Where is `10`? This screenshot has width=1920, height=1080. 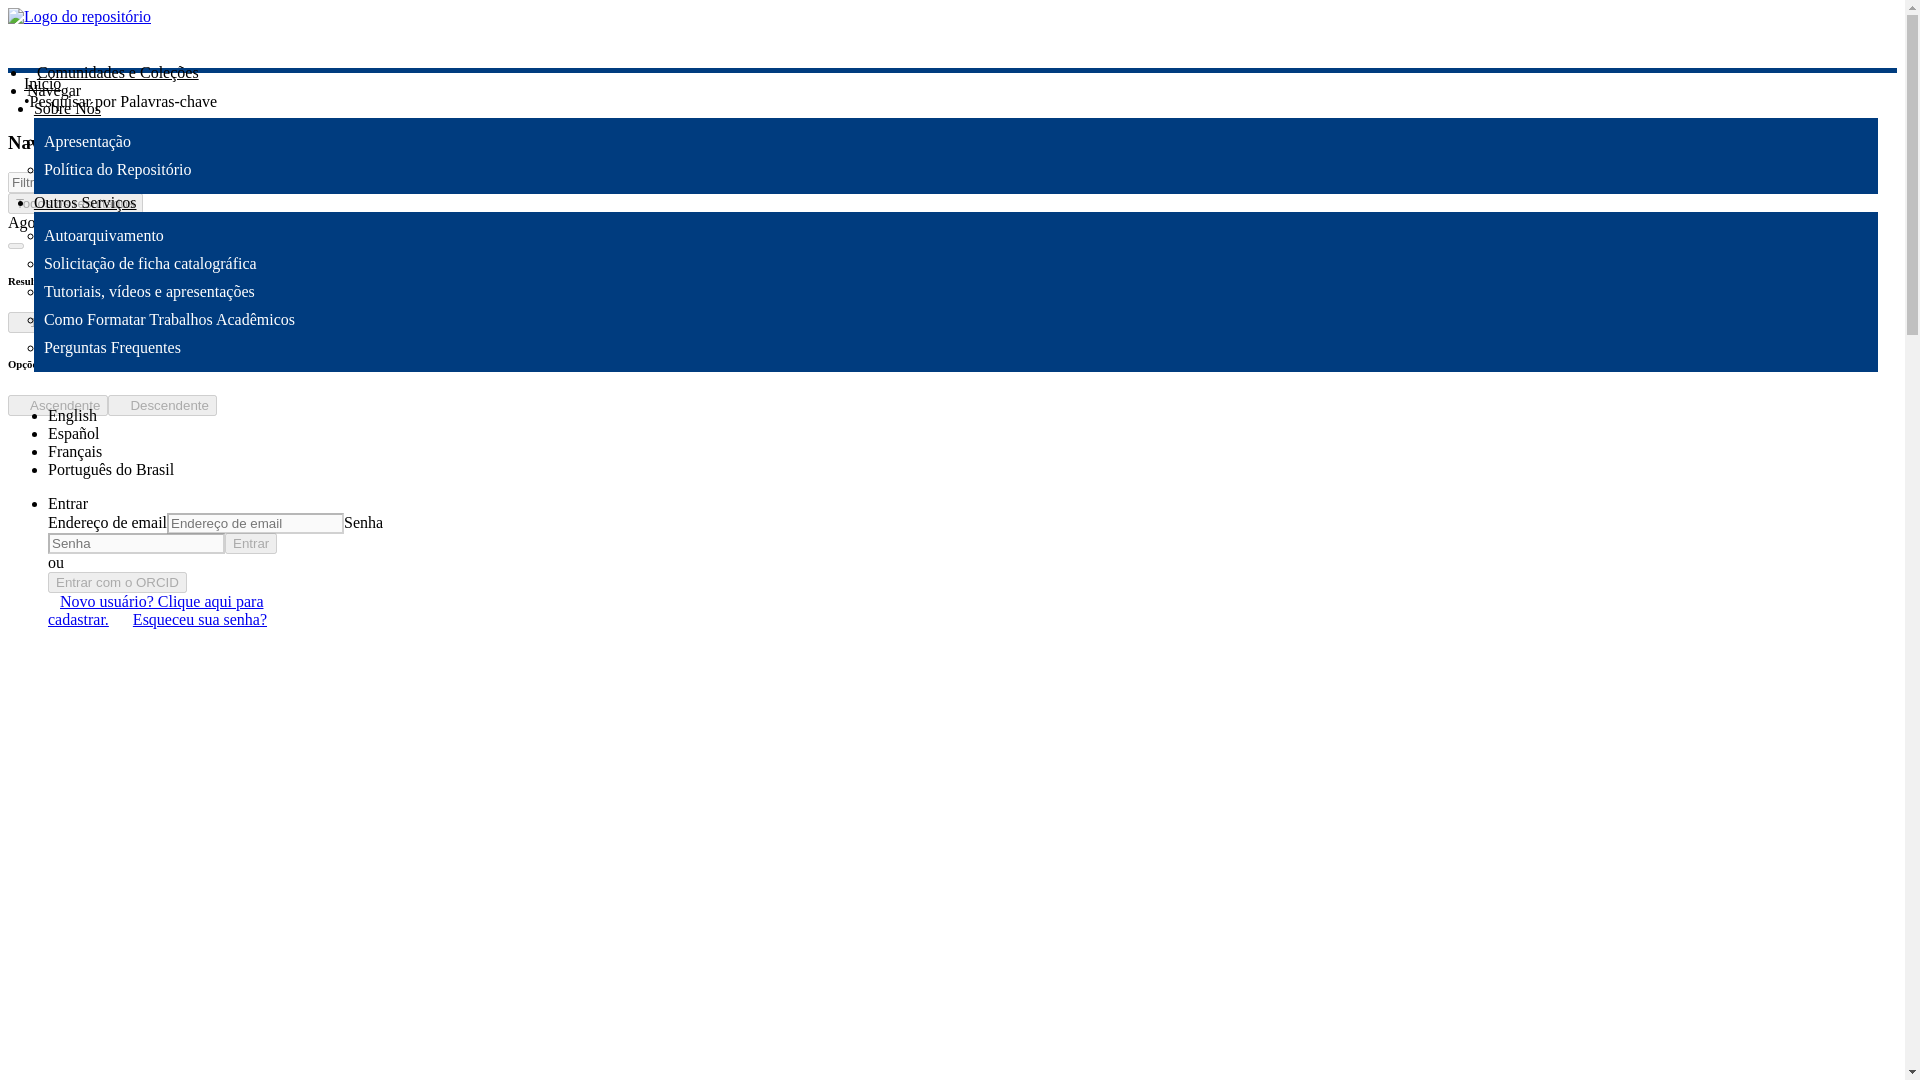 10 is located at coordinates (105, 322).